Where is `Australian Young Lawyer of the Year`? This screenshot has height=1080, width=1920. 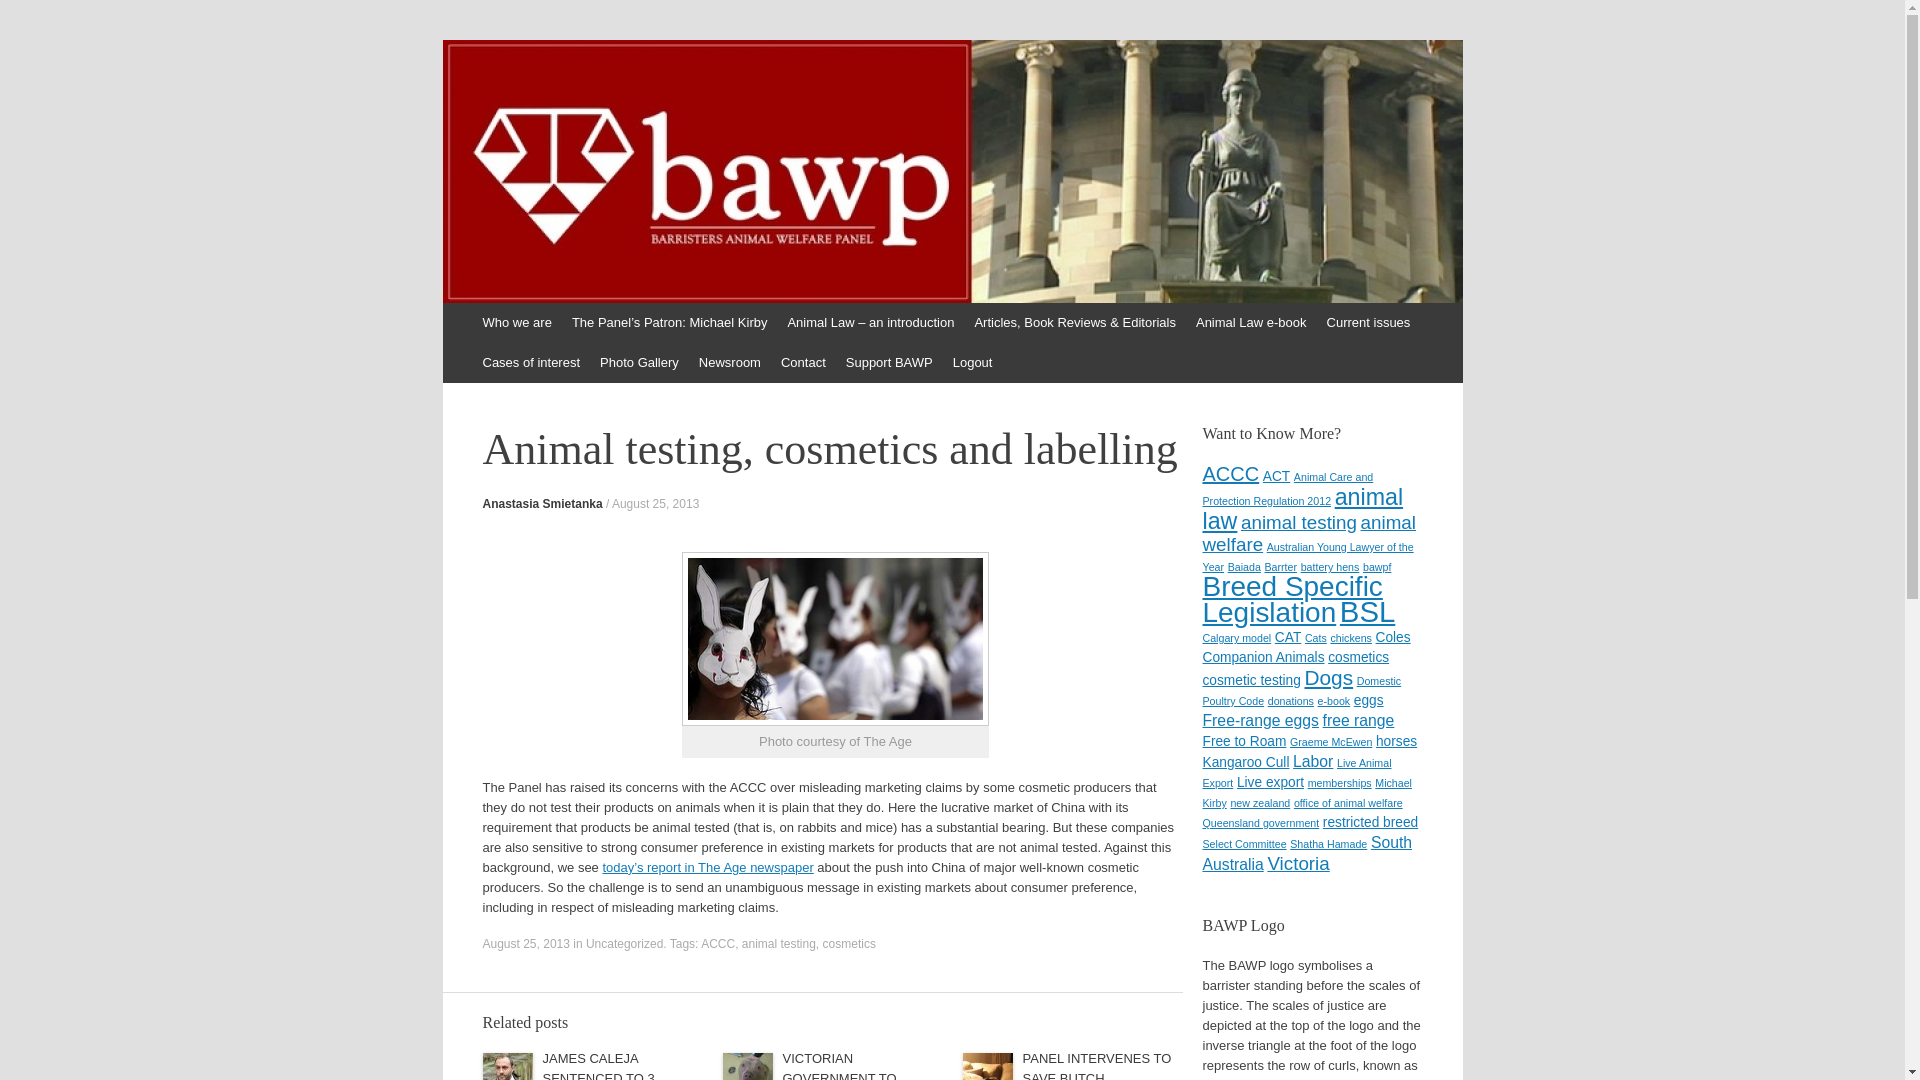
Australian Young Lawyer of the Year is located at coordinates (1308, 557).